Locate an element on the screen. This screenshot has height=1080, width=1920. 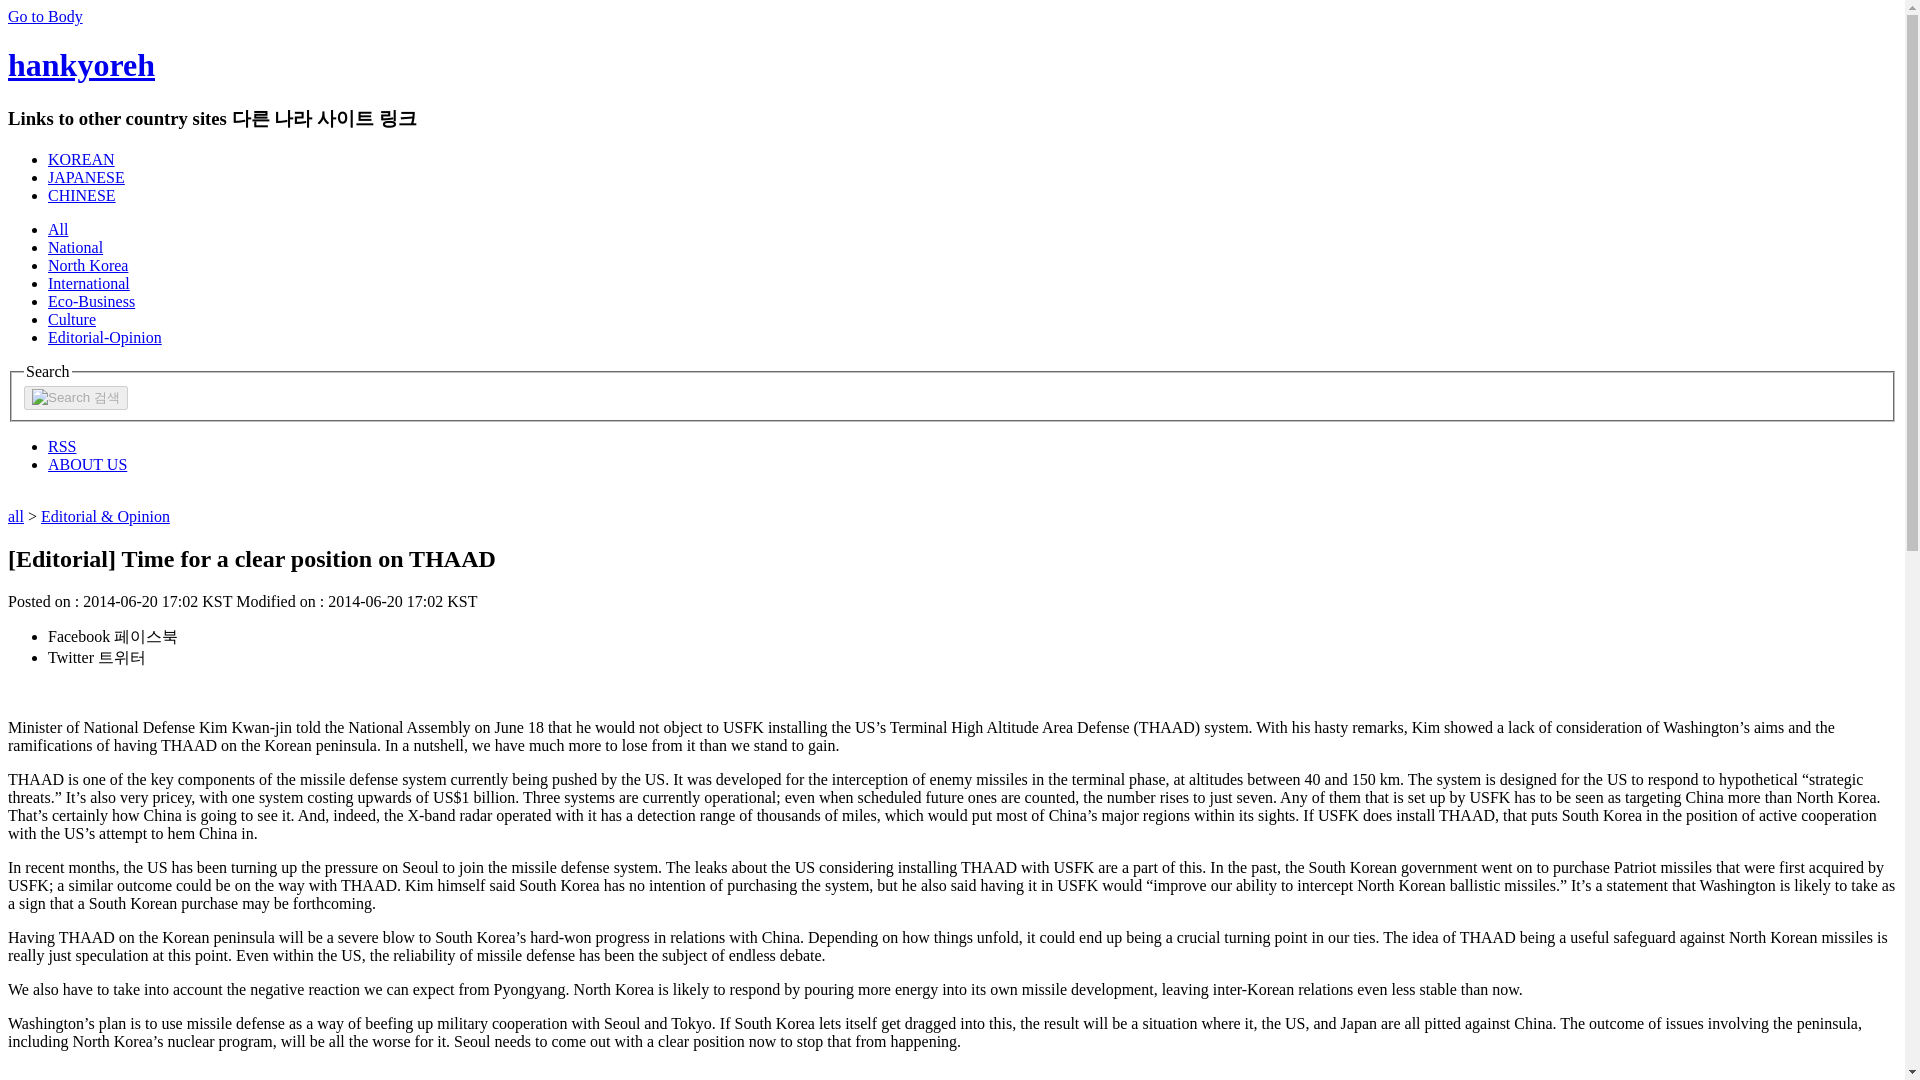
JAPANESE is located at coordinates (86, 176).